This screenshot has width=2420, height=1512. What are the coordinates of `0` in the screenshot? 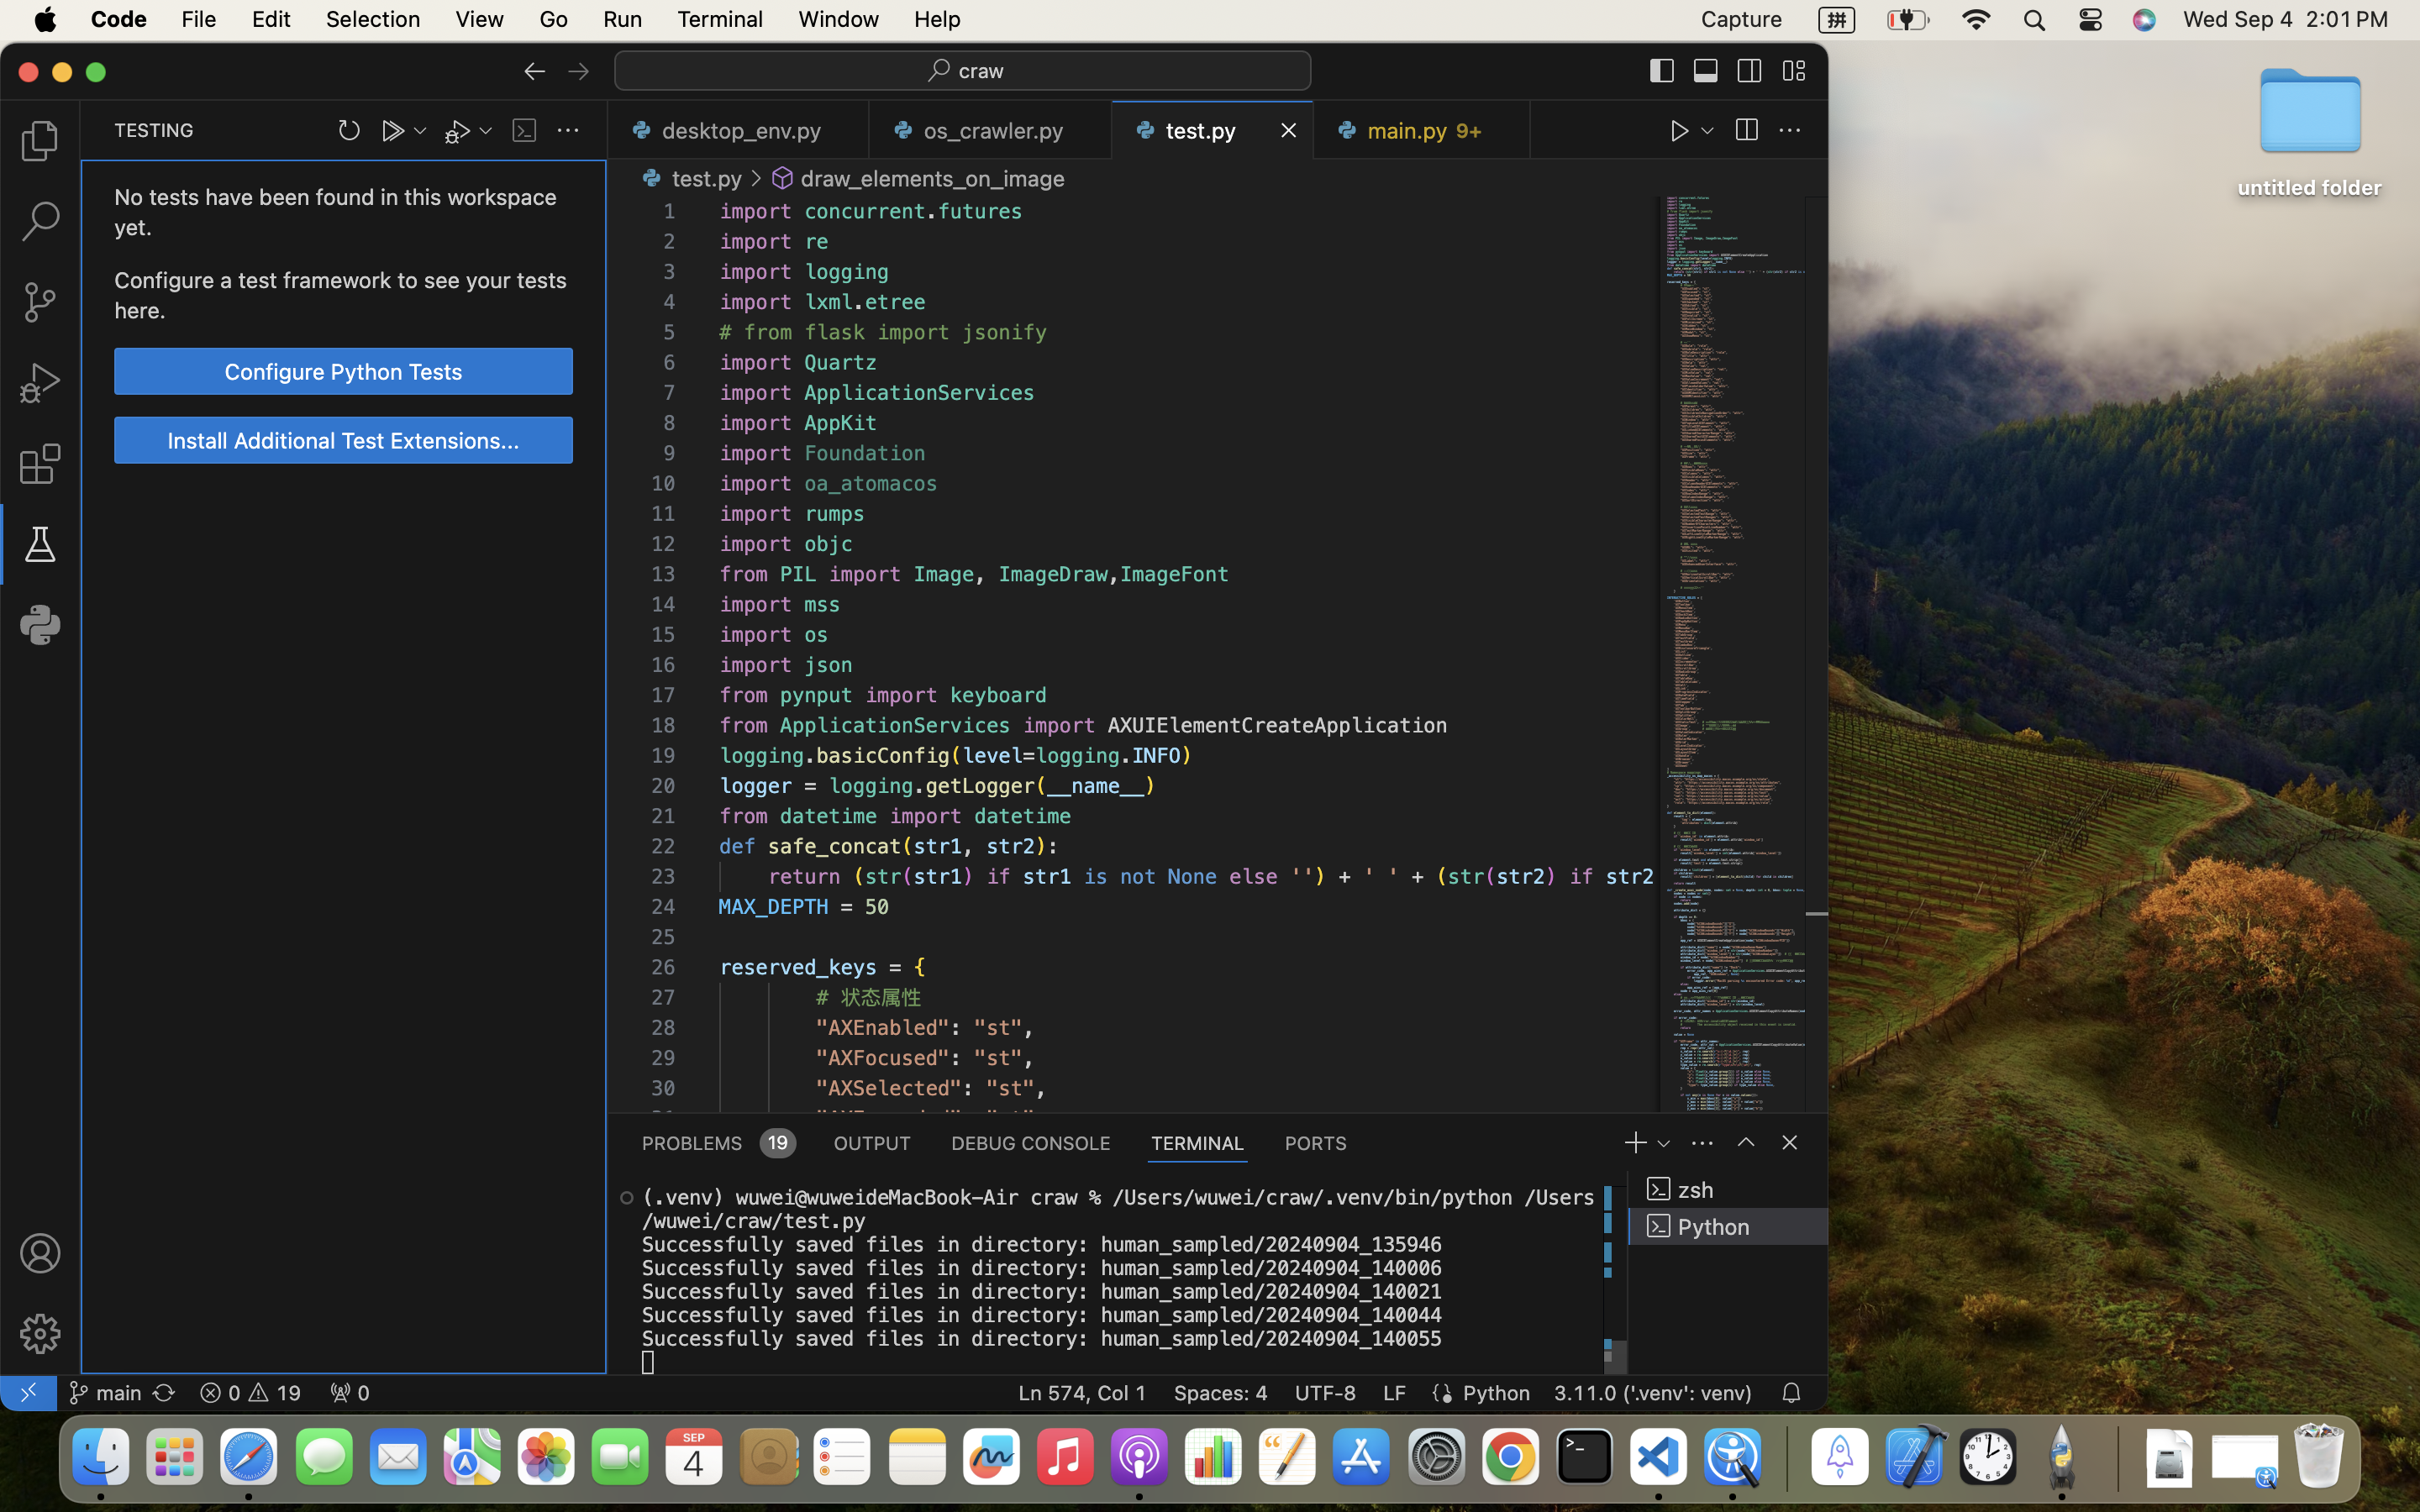 It's located at (40, 625).